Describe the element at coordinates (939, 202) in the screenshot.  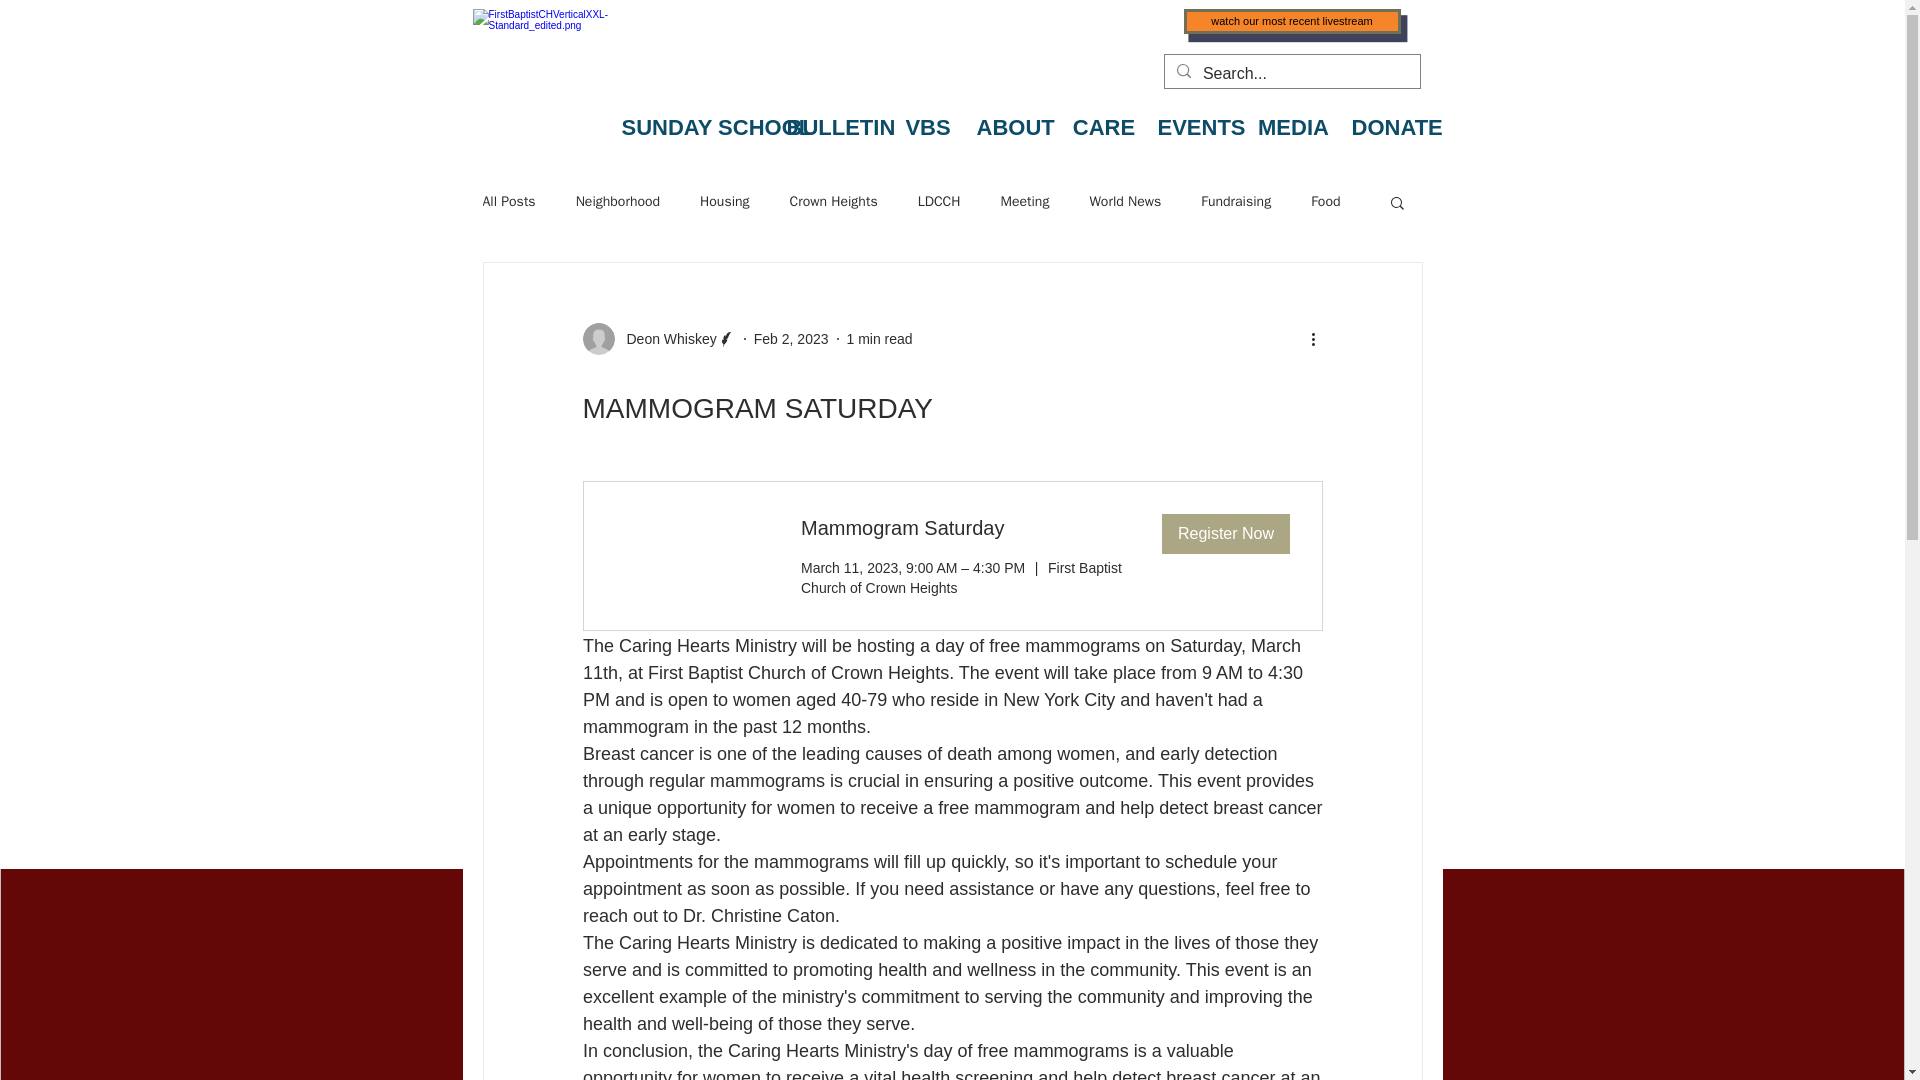
I see `LDCCH` at that location.